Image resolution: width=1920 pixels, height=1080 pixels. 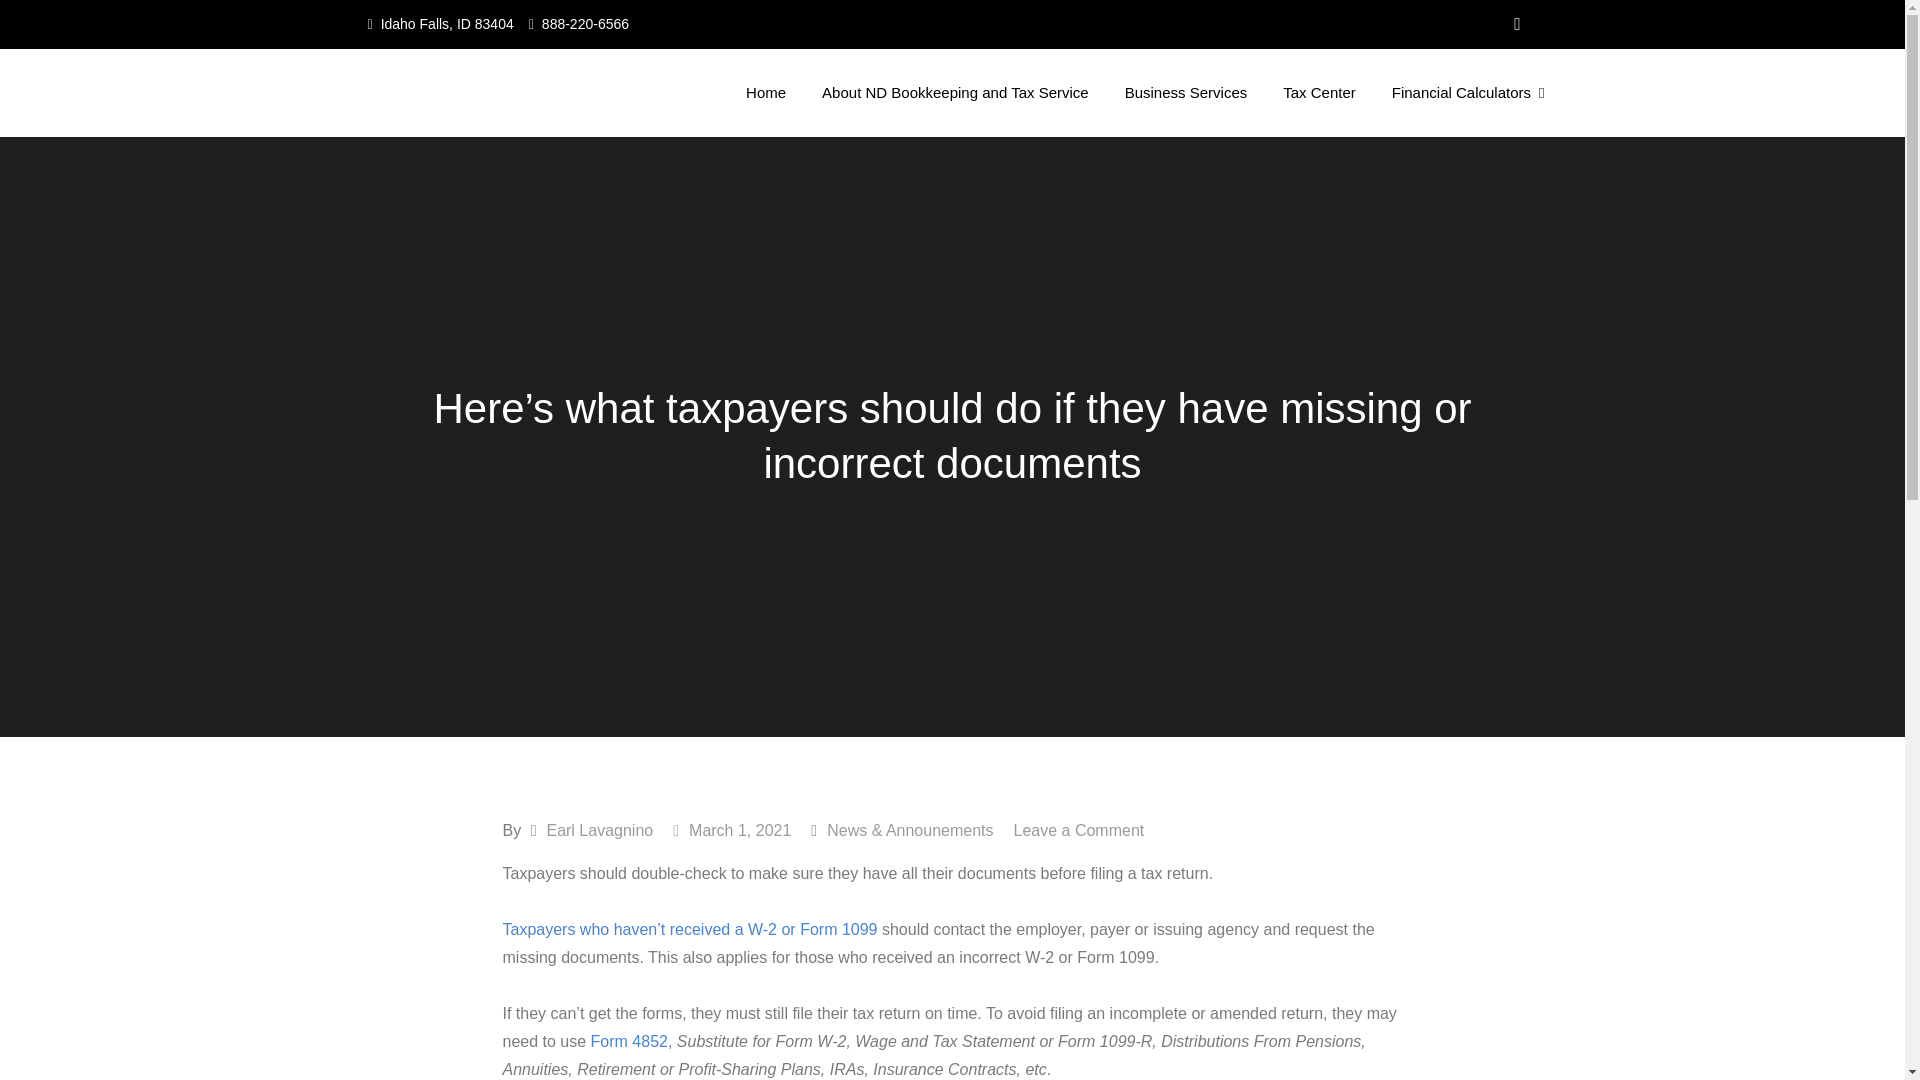 I want to click on March 1, 2021, so click(x=732, y=830).